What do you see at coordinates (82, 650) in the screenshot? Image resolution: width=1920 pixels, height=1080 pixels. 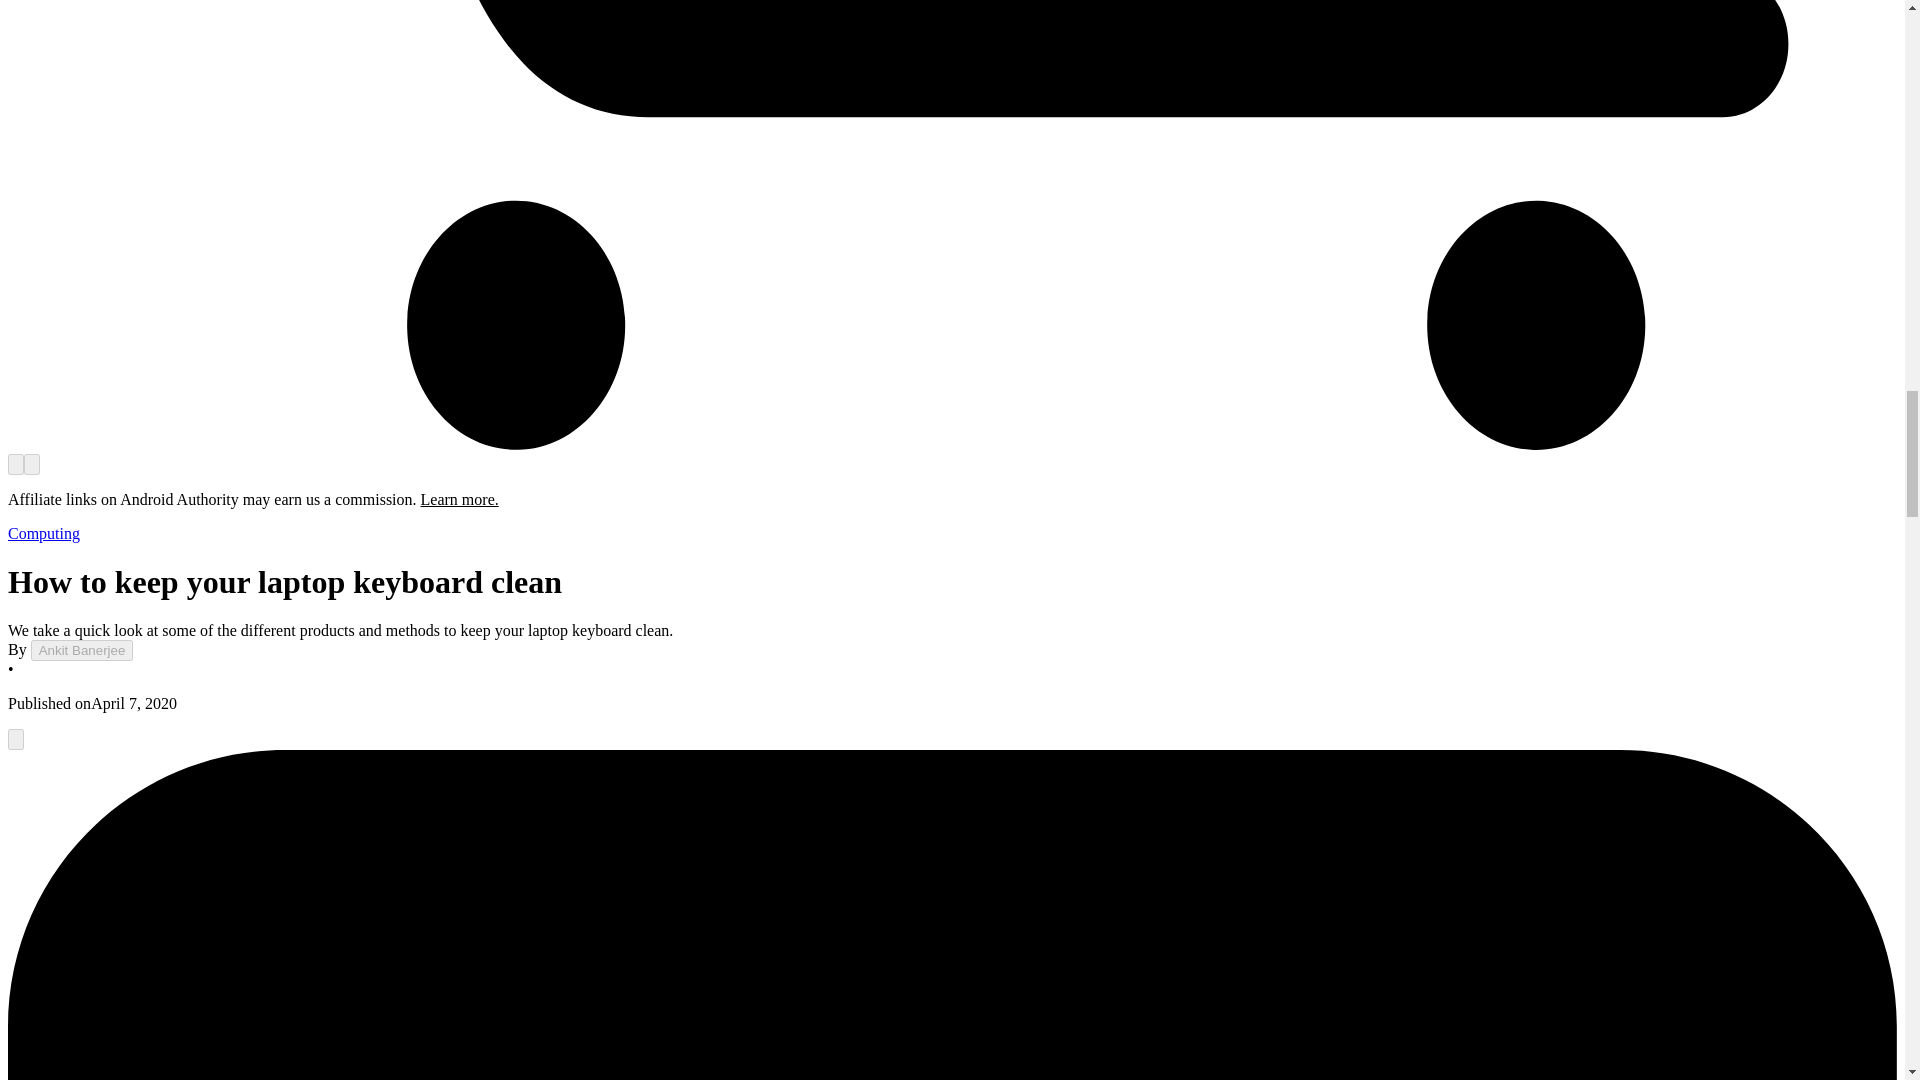 I see `Ankit Banerjee` at bounding box center [82, 650].